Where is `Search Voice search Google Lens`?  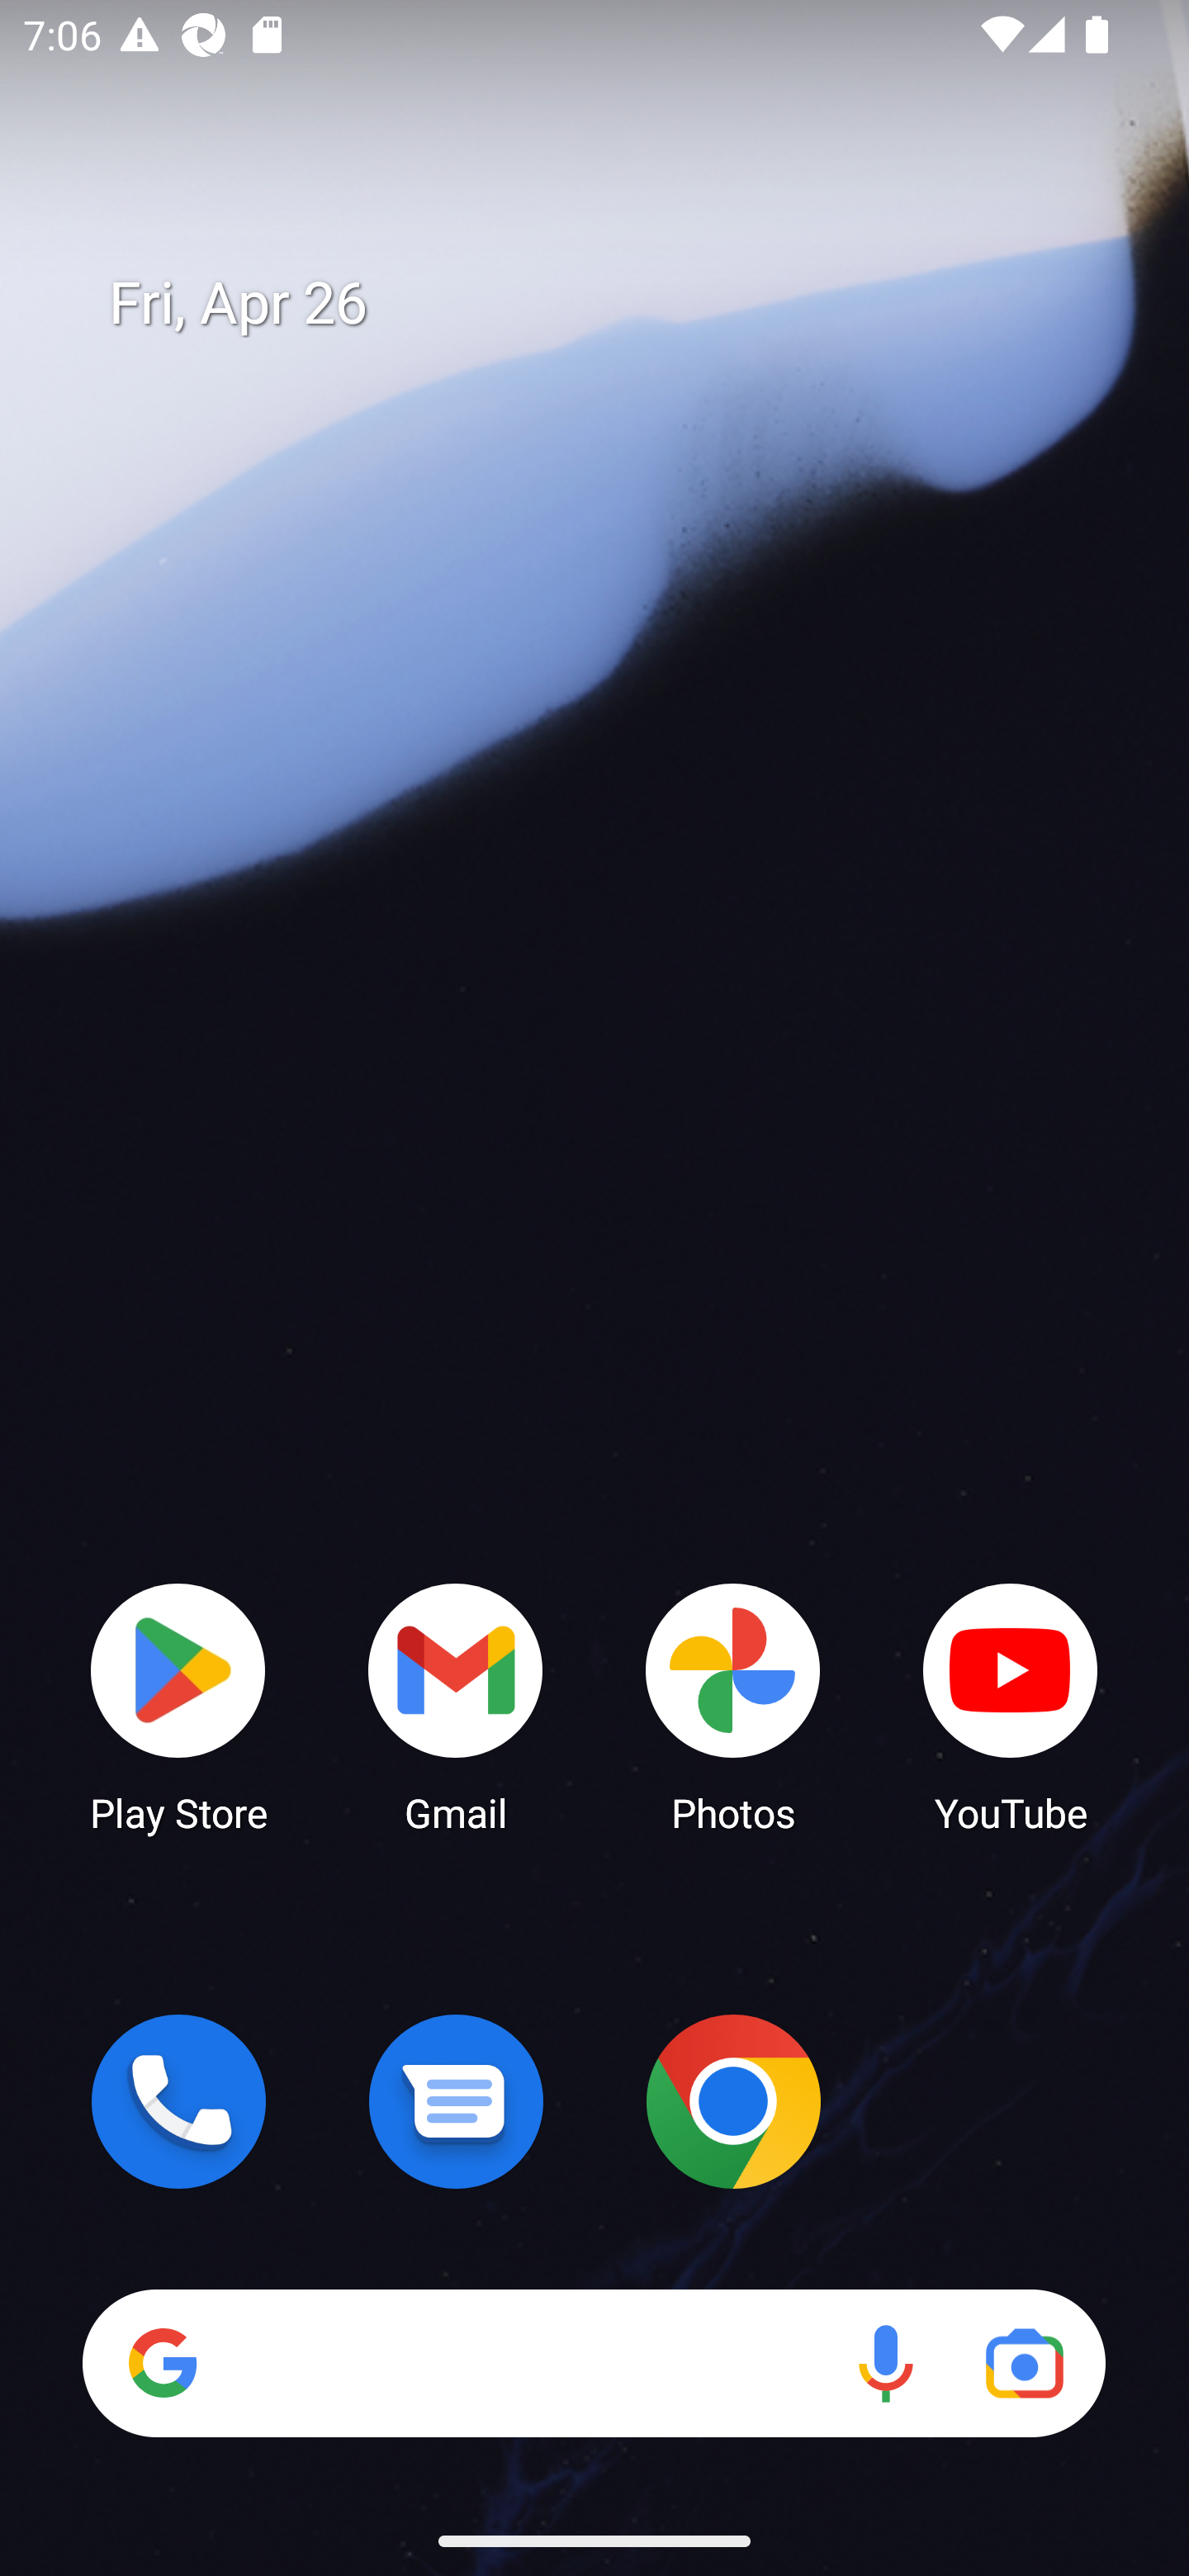
Search Voice search Google Lens is located at coordinates (594, 2363).